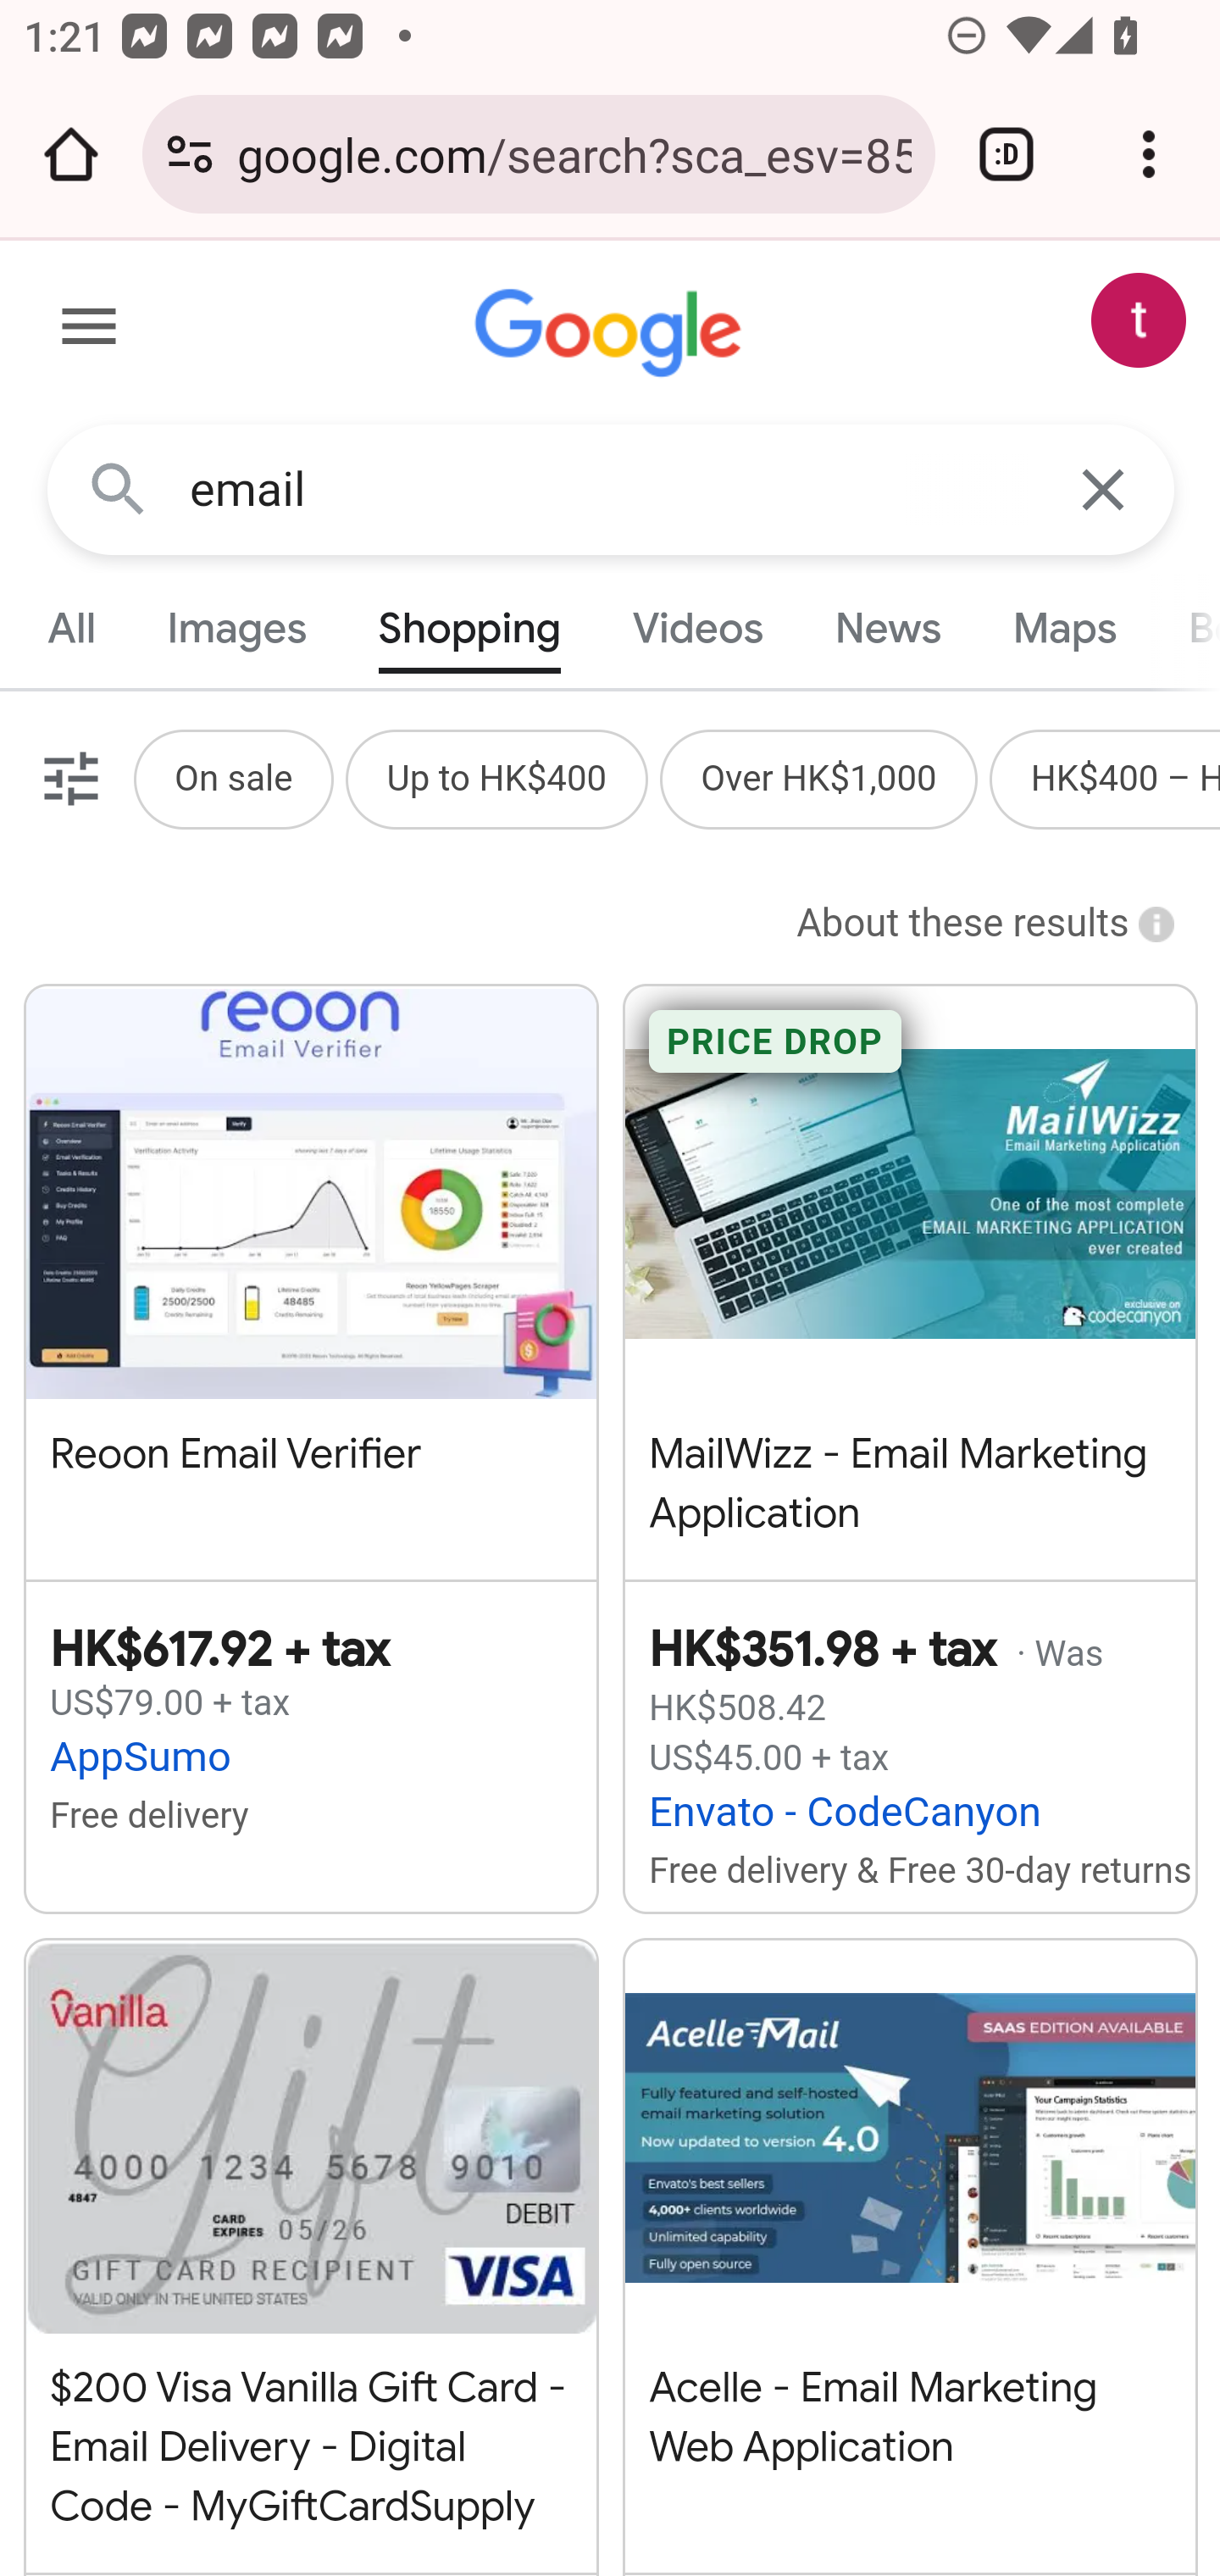  What do you see at coordinates (311, 1264) in the screenshot?
I see `Reoon Email Verifier` at bounding box center [311, 1264].